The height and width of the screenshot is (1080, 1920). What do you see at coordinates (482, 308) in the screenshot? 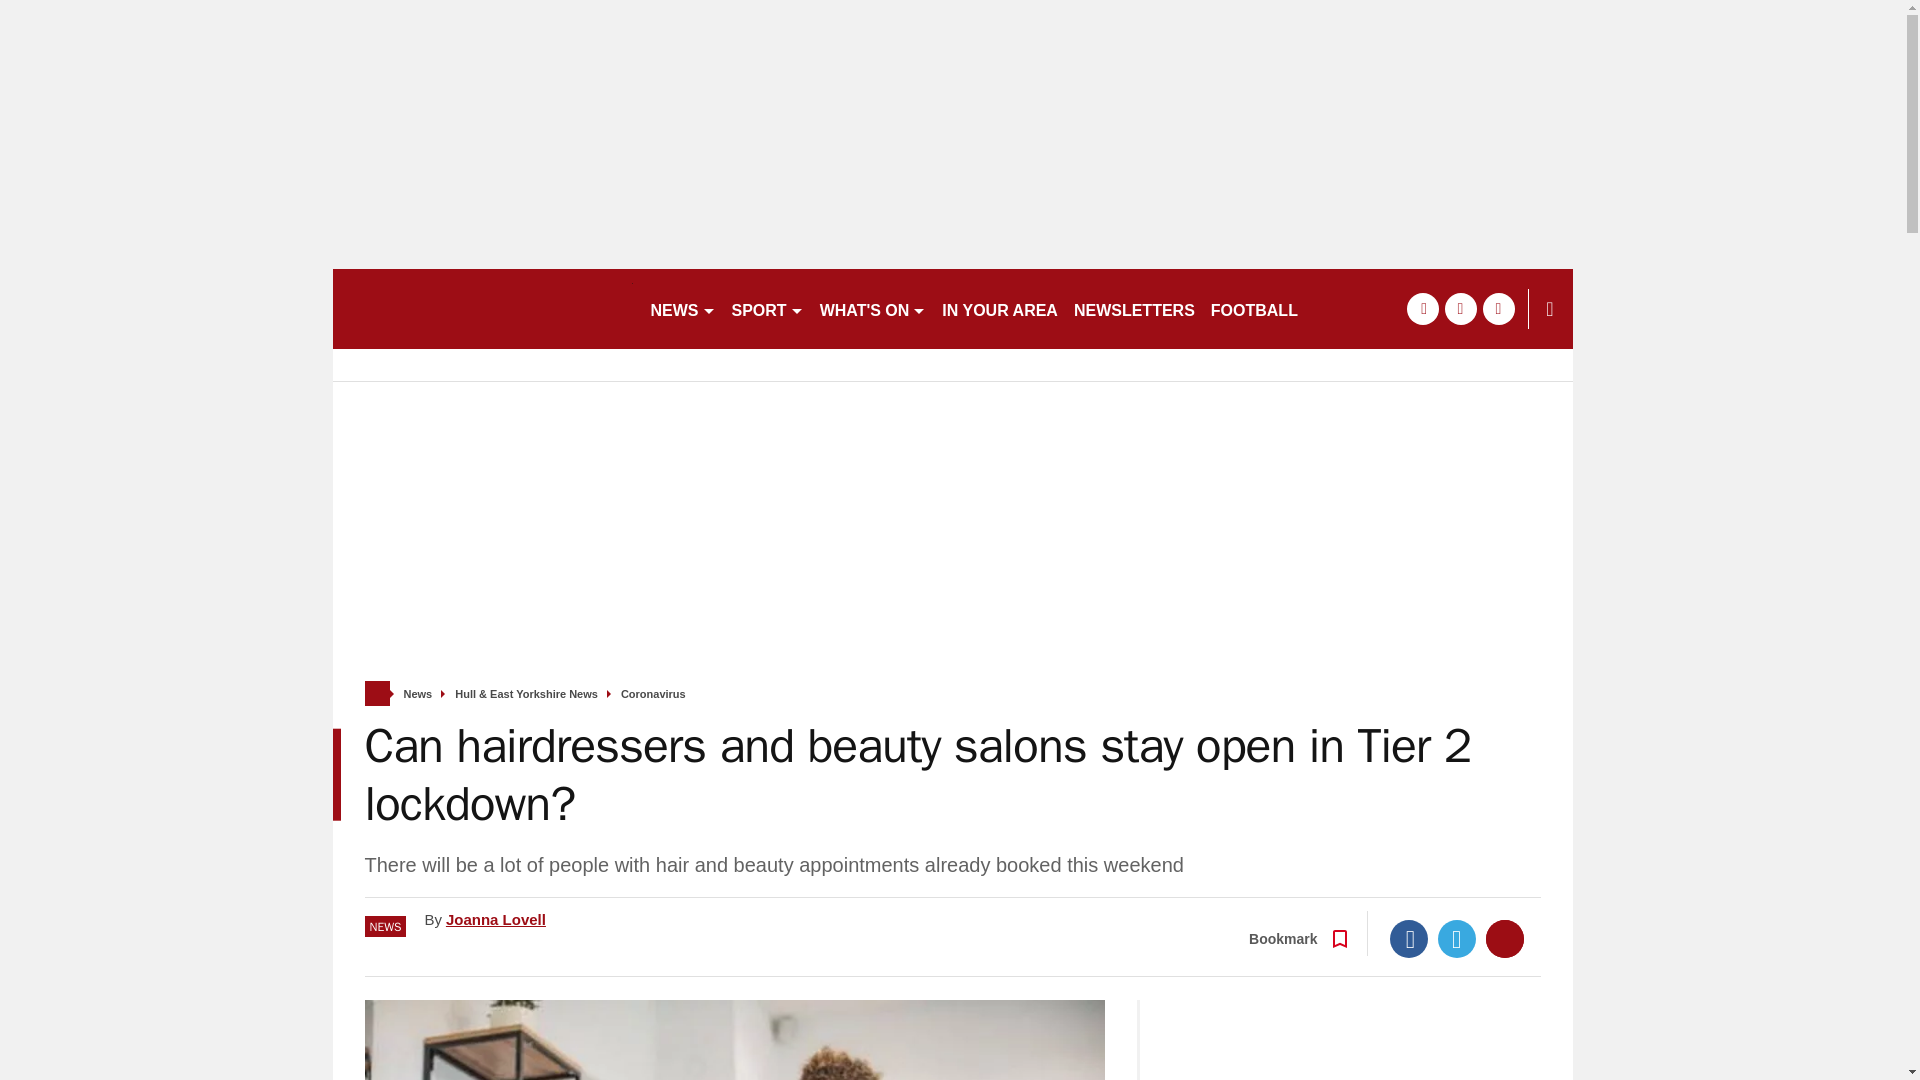
I see `hulldailymail` at bounding box center [482, 308].